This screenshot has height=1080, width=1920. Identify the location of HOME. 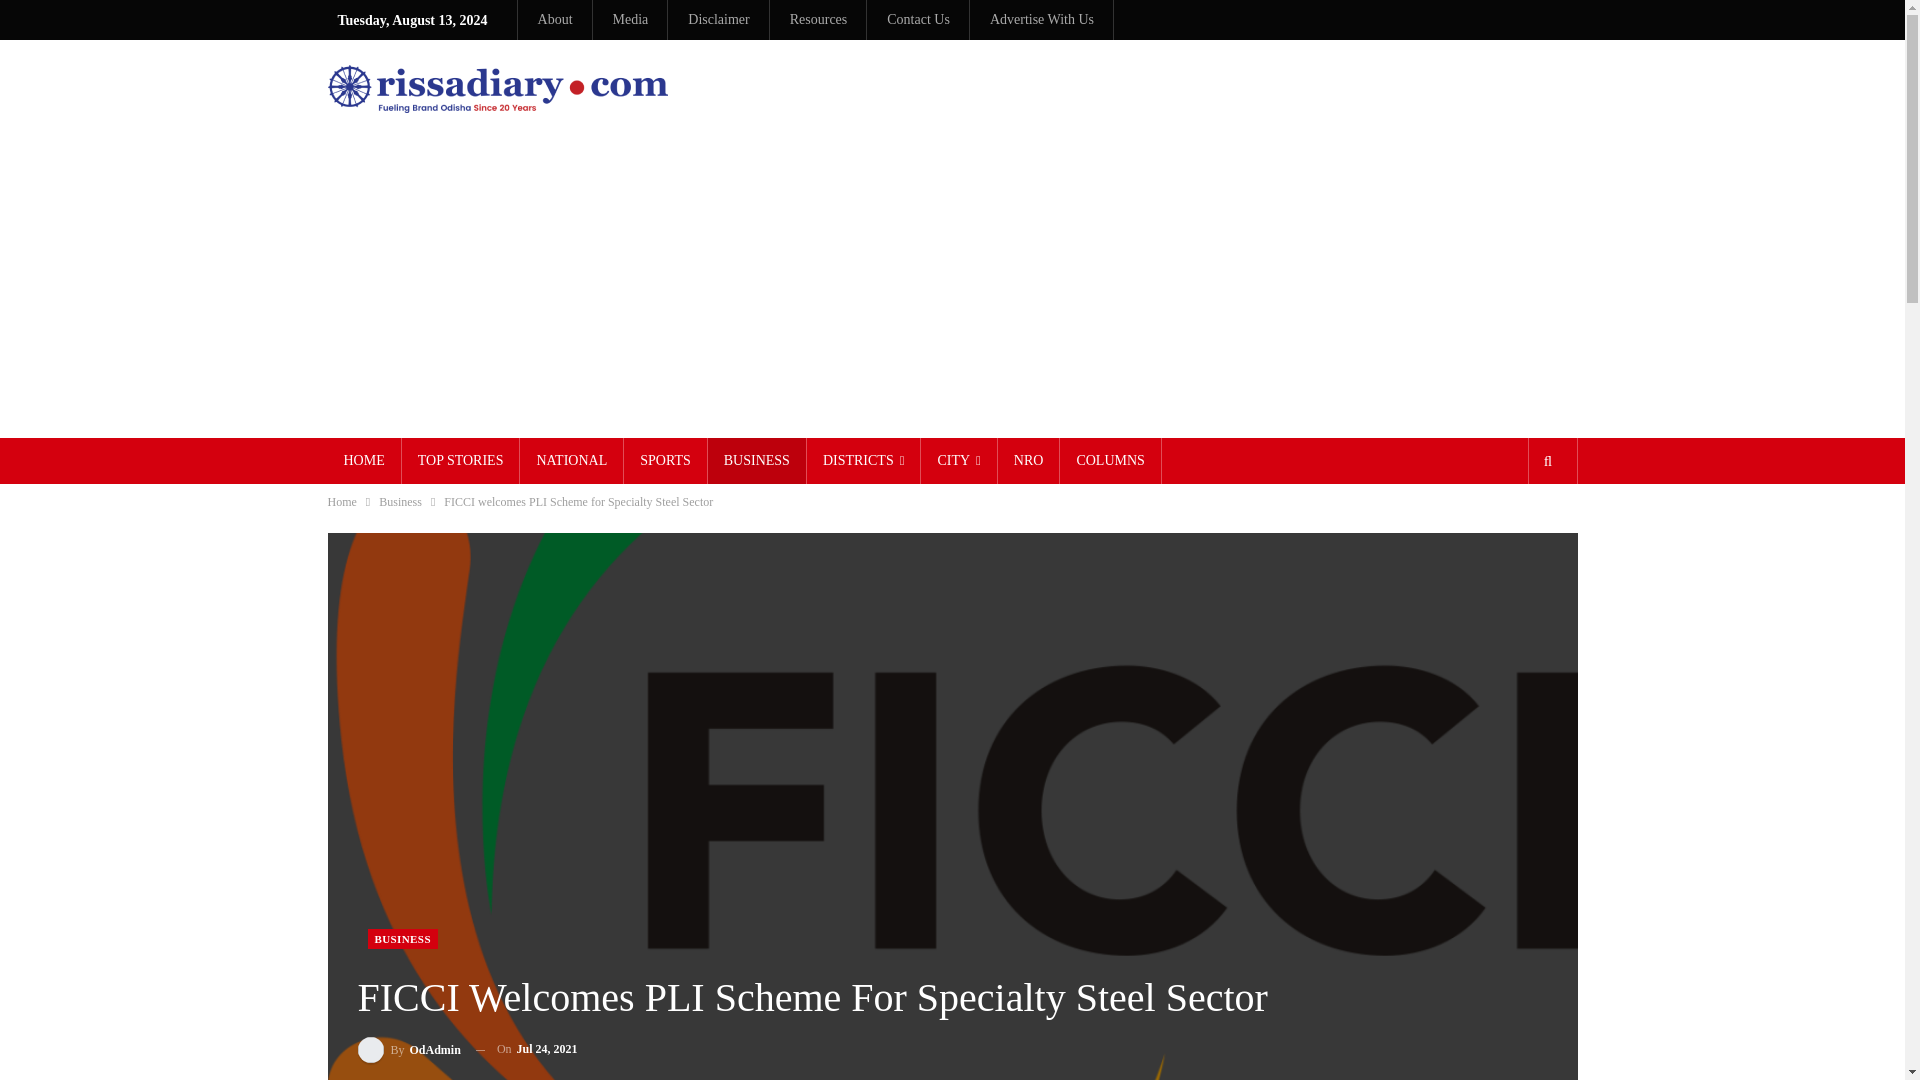
(364, 460).